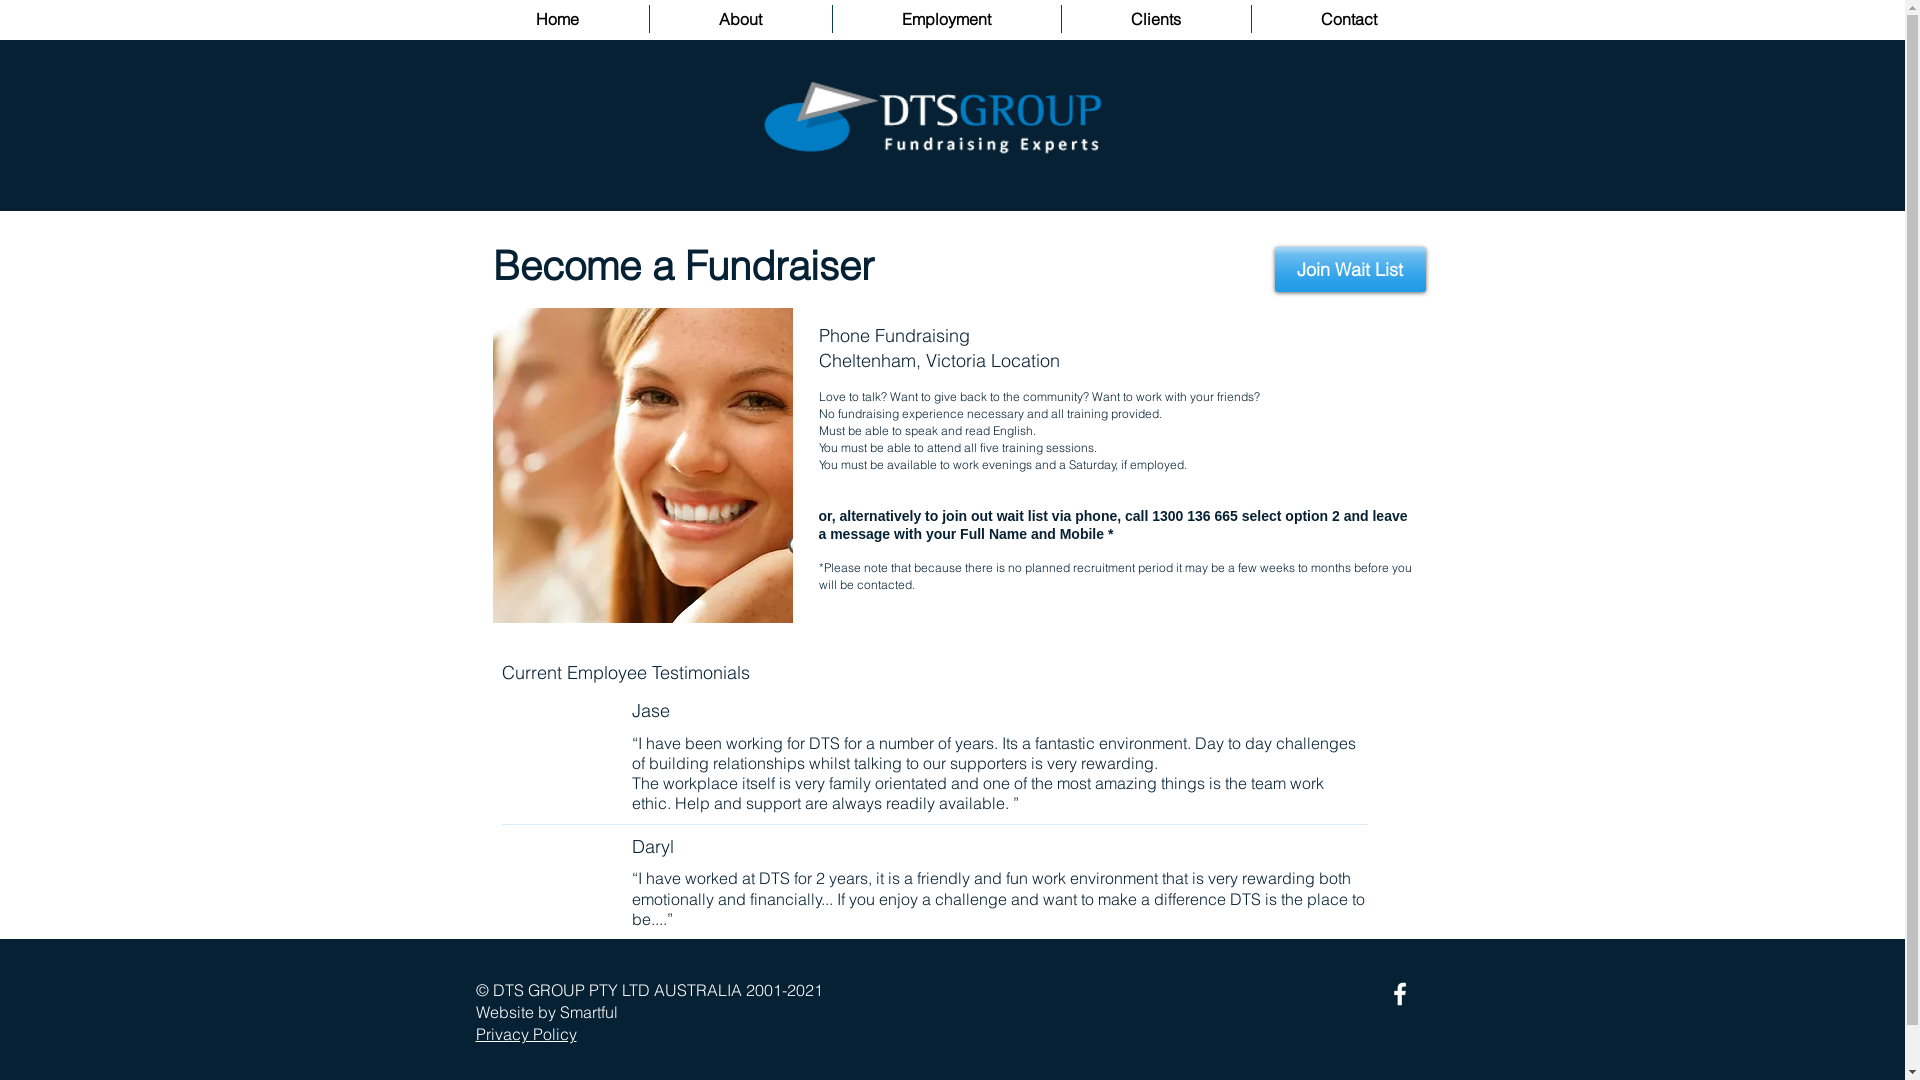 This screenshot has width=1920, height=1080. Describe the element at coordinates (1156, 19) in the screenshot. I see `Clients` at that location.